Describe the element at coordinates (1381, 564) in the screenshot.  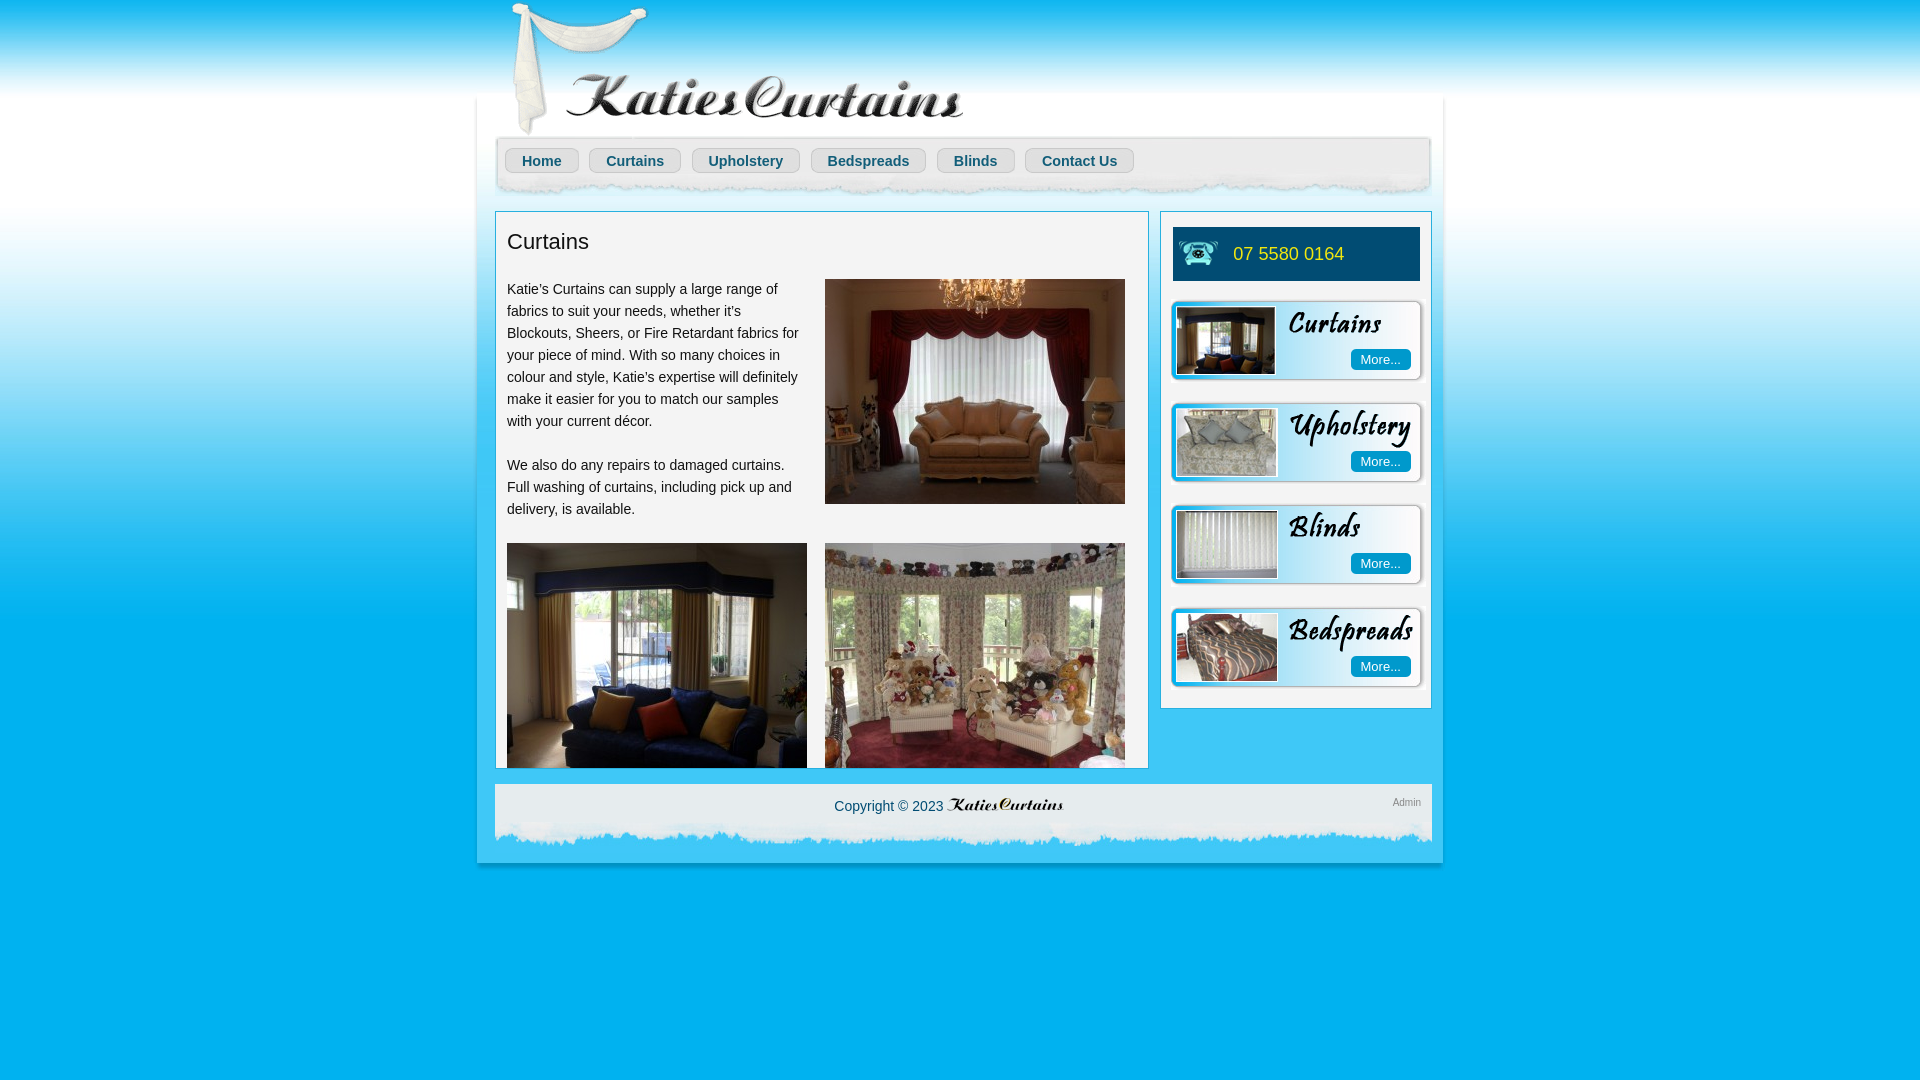
I see `More...` at that location.